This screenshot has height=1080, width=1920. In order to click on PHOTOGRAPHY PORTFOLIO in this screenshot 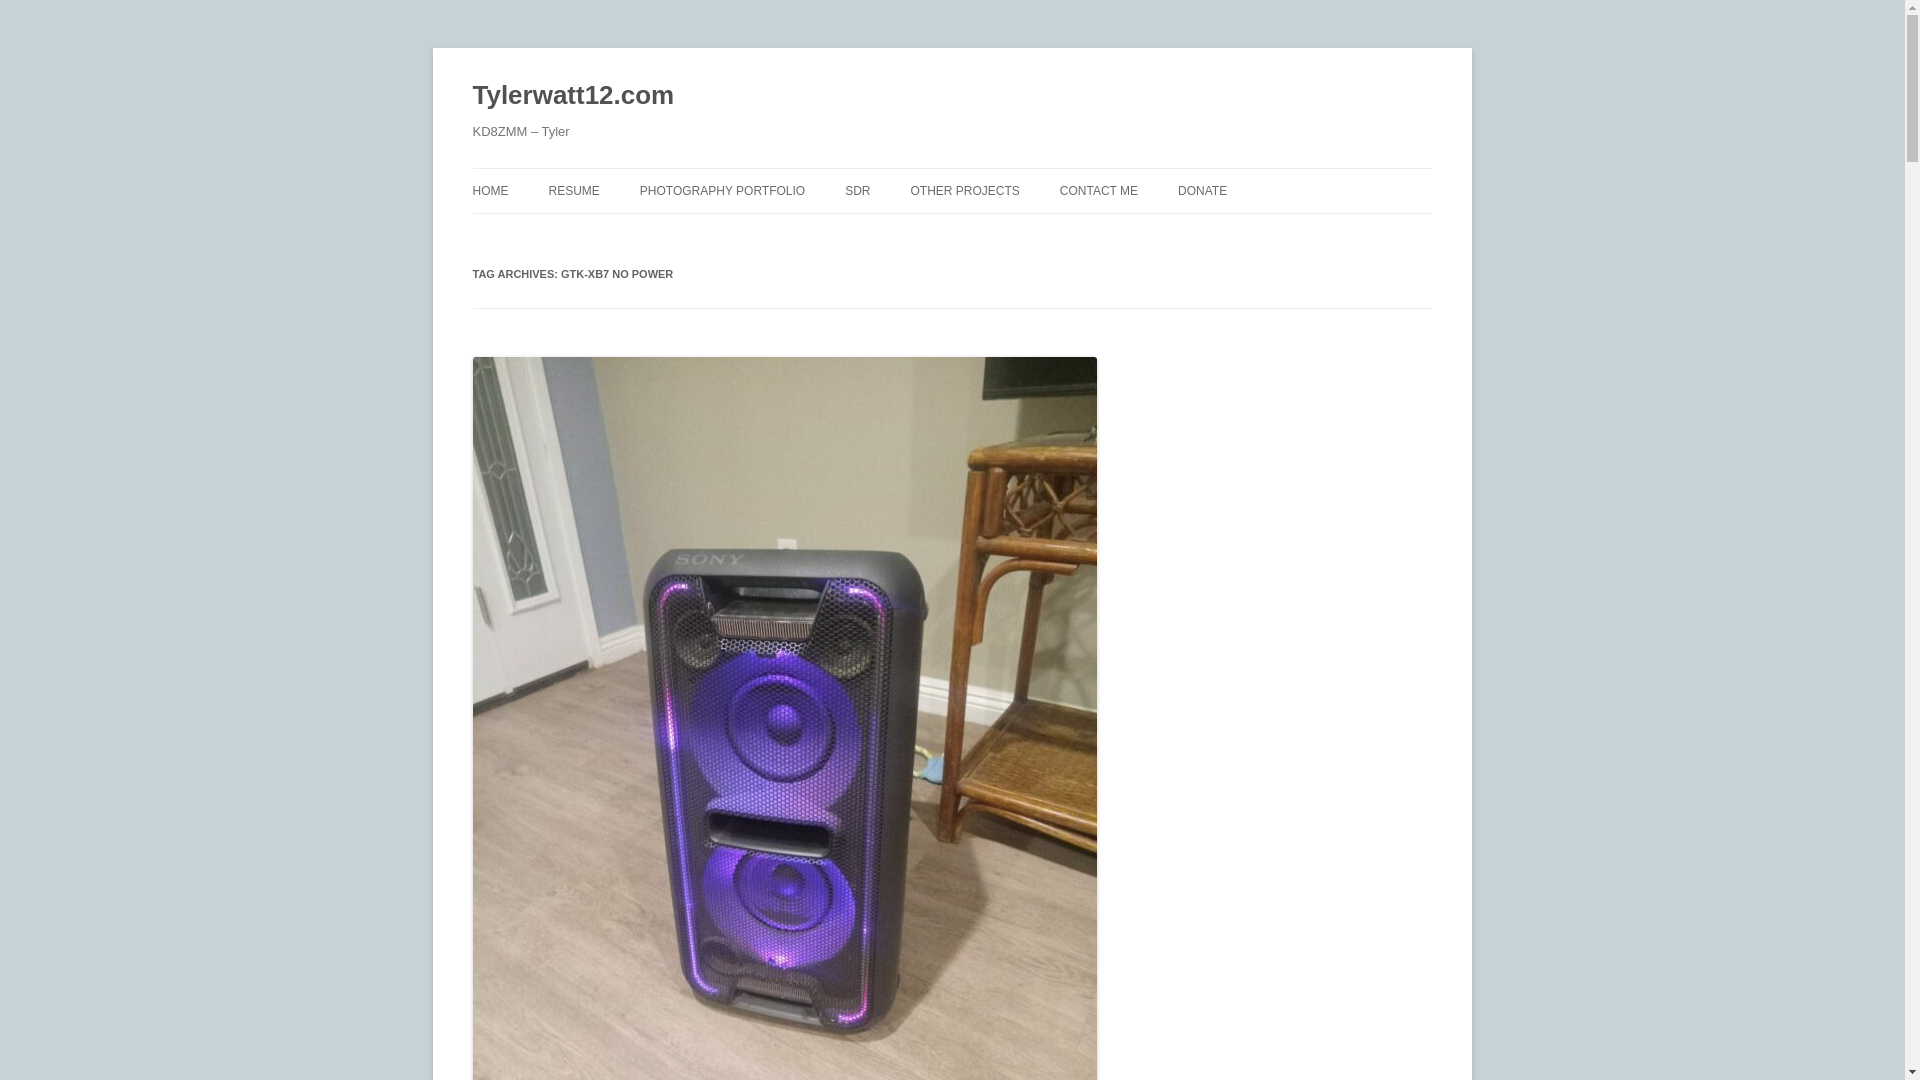, I will do `click(722, 190)`.